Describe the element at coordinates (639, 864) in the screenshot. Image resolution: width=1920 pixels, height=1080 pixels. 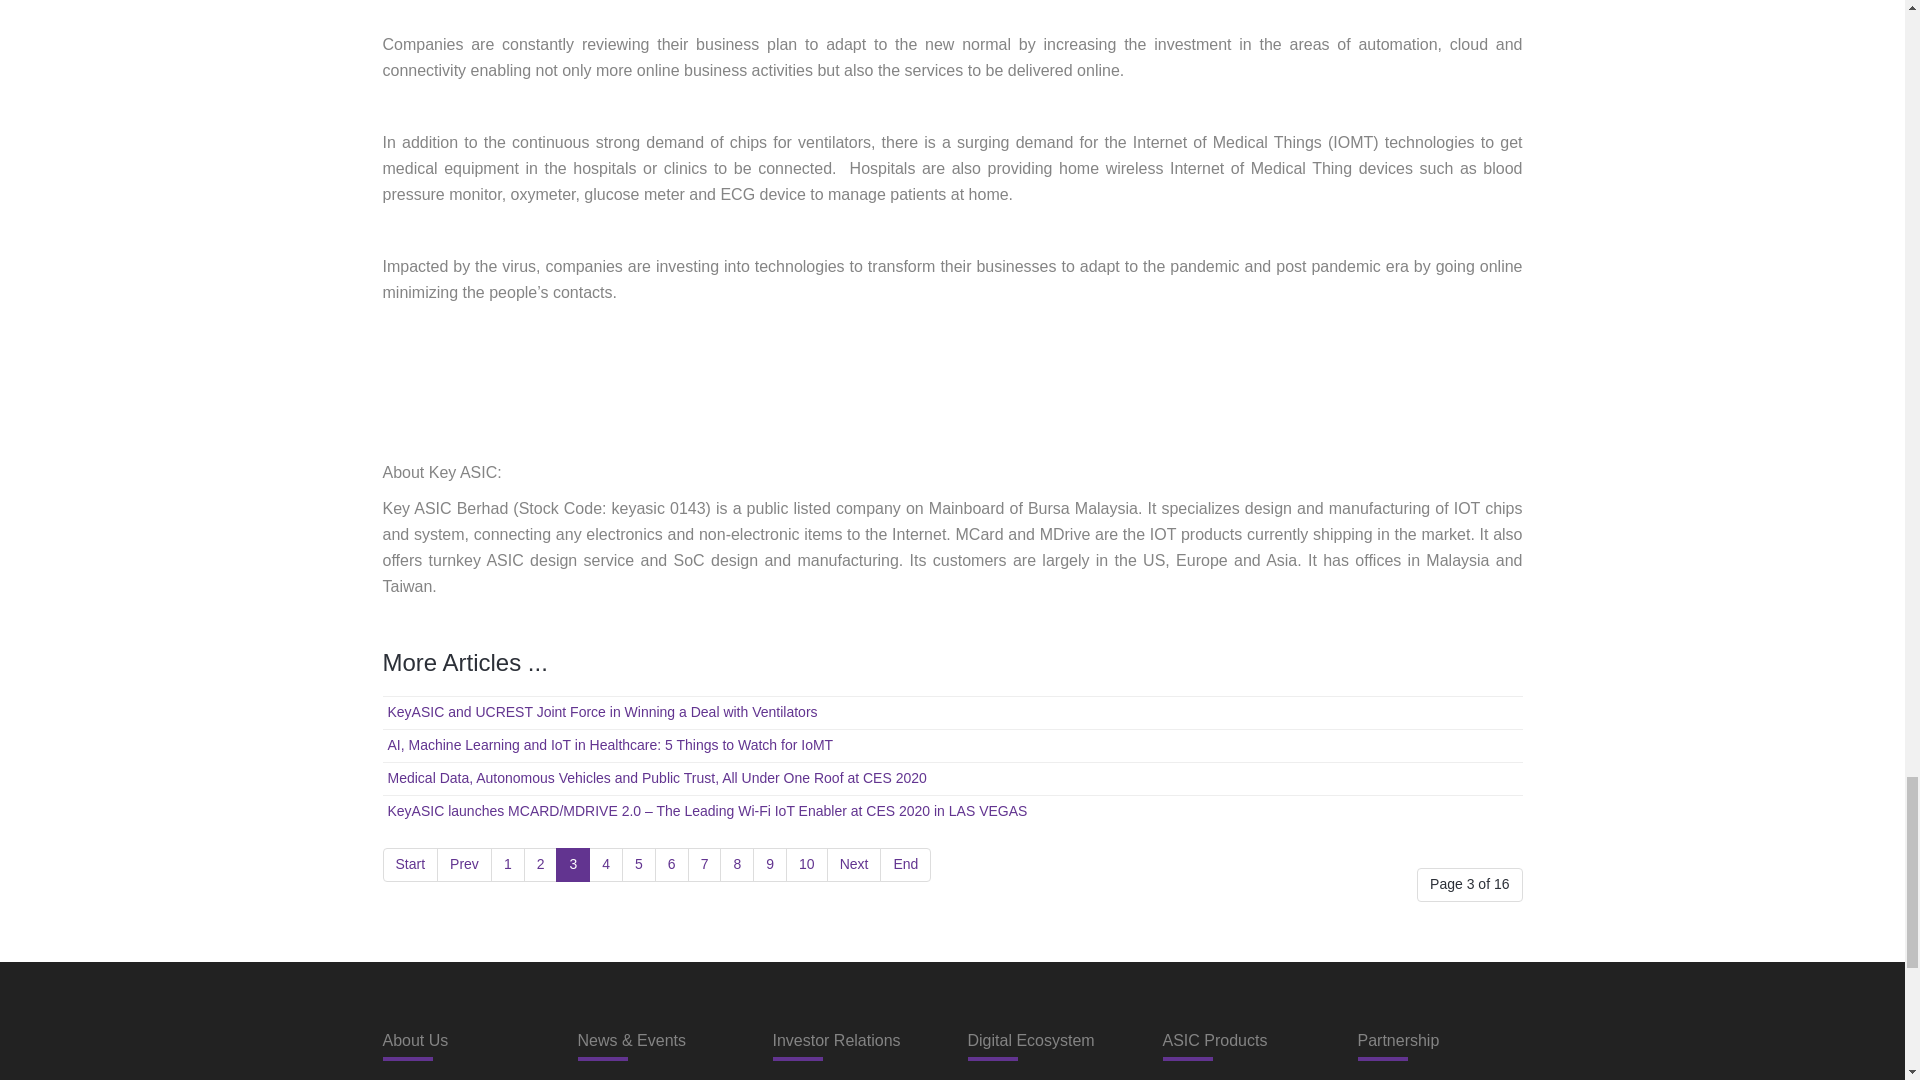
I see `5` at that location.